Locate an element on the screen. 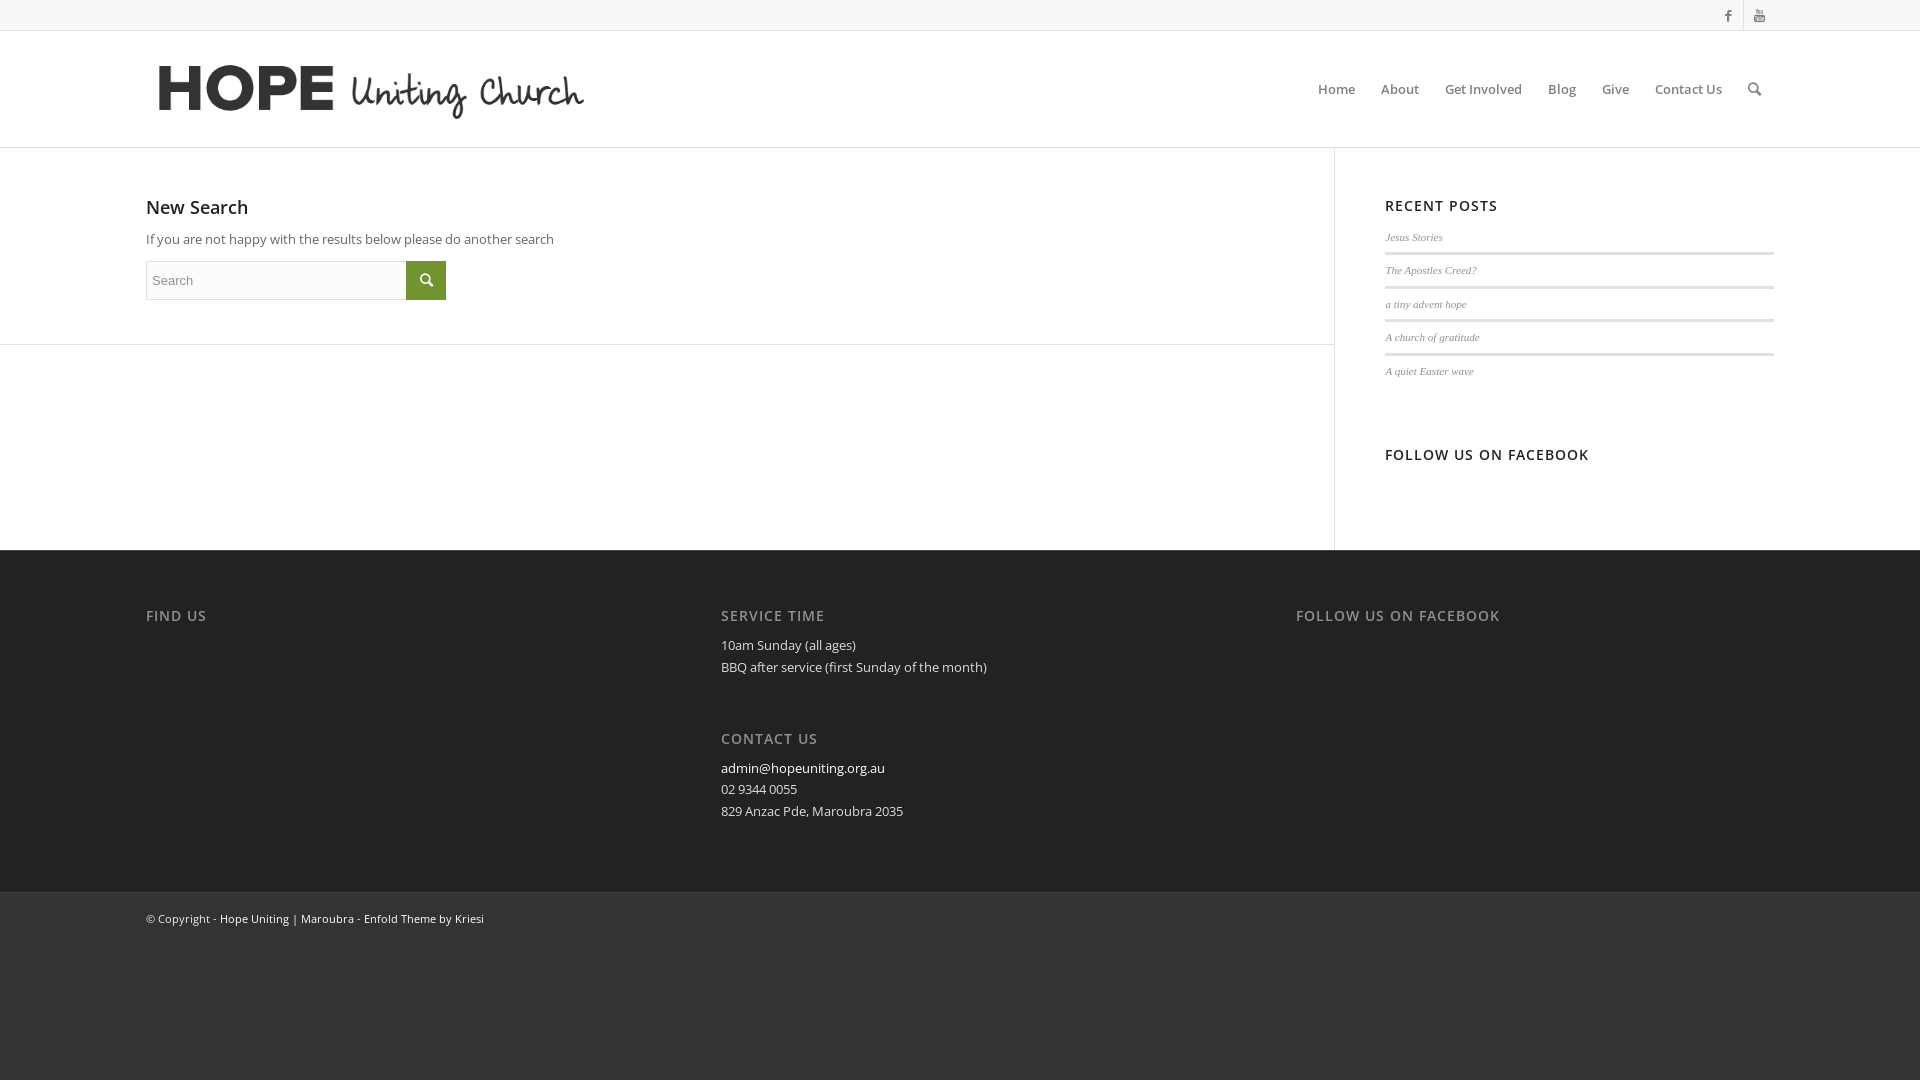 This screenshot has width=1920, height=1080. Youtube is located at coordinates (1759, 15).